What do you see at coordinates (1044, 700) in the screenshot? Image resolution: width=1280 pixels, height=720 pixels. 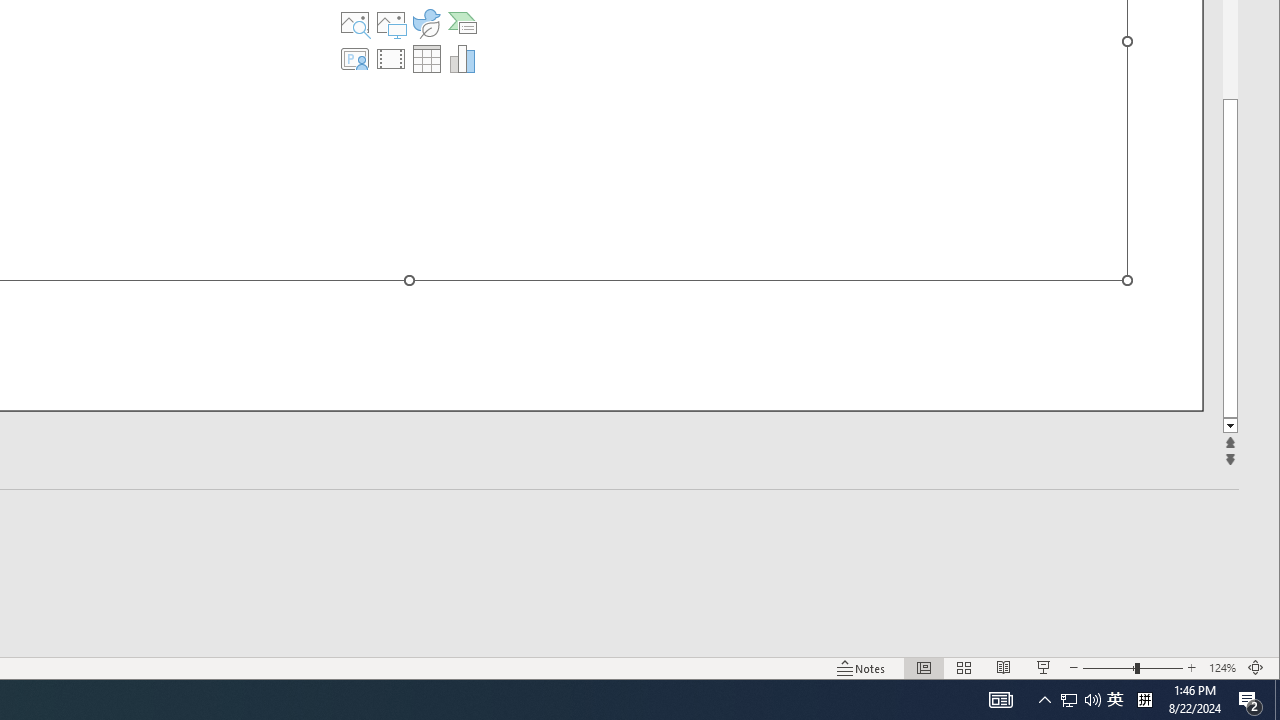 I see `Q2790: 100%` at bounding box center [1044, 700].